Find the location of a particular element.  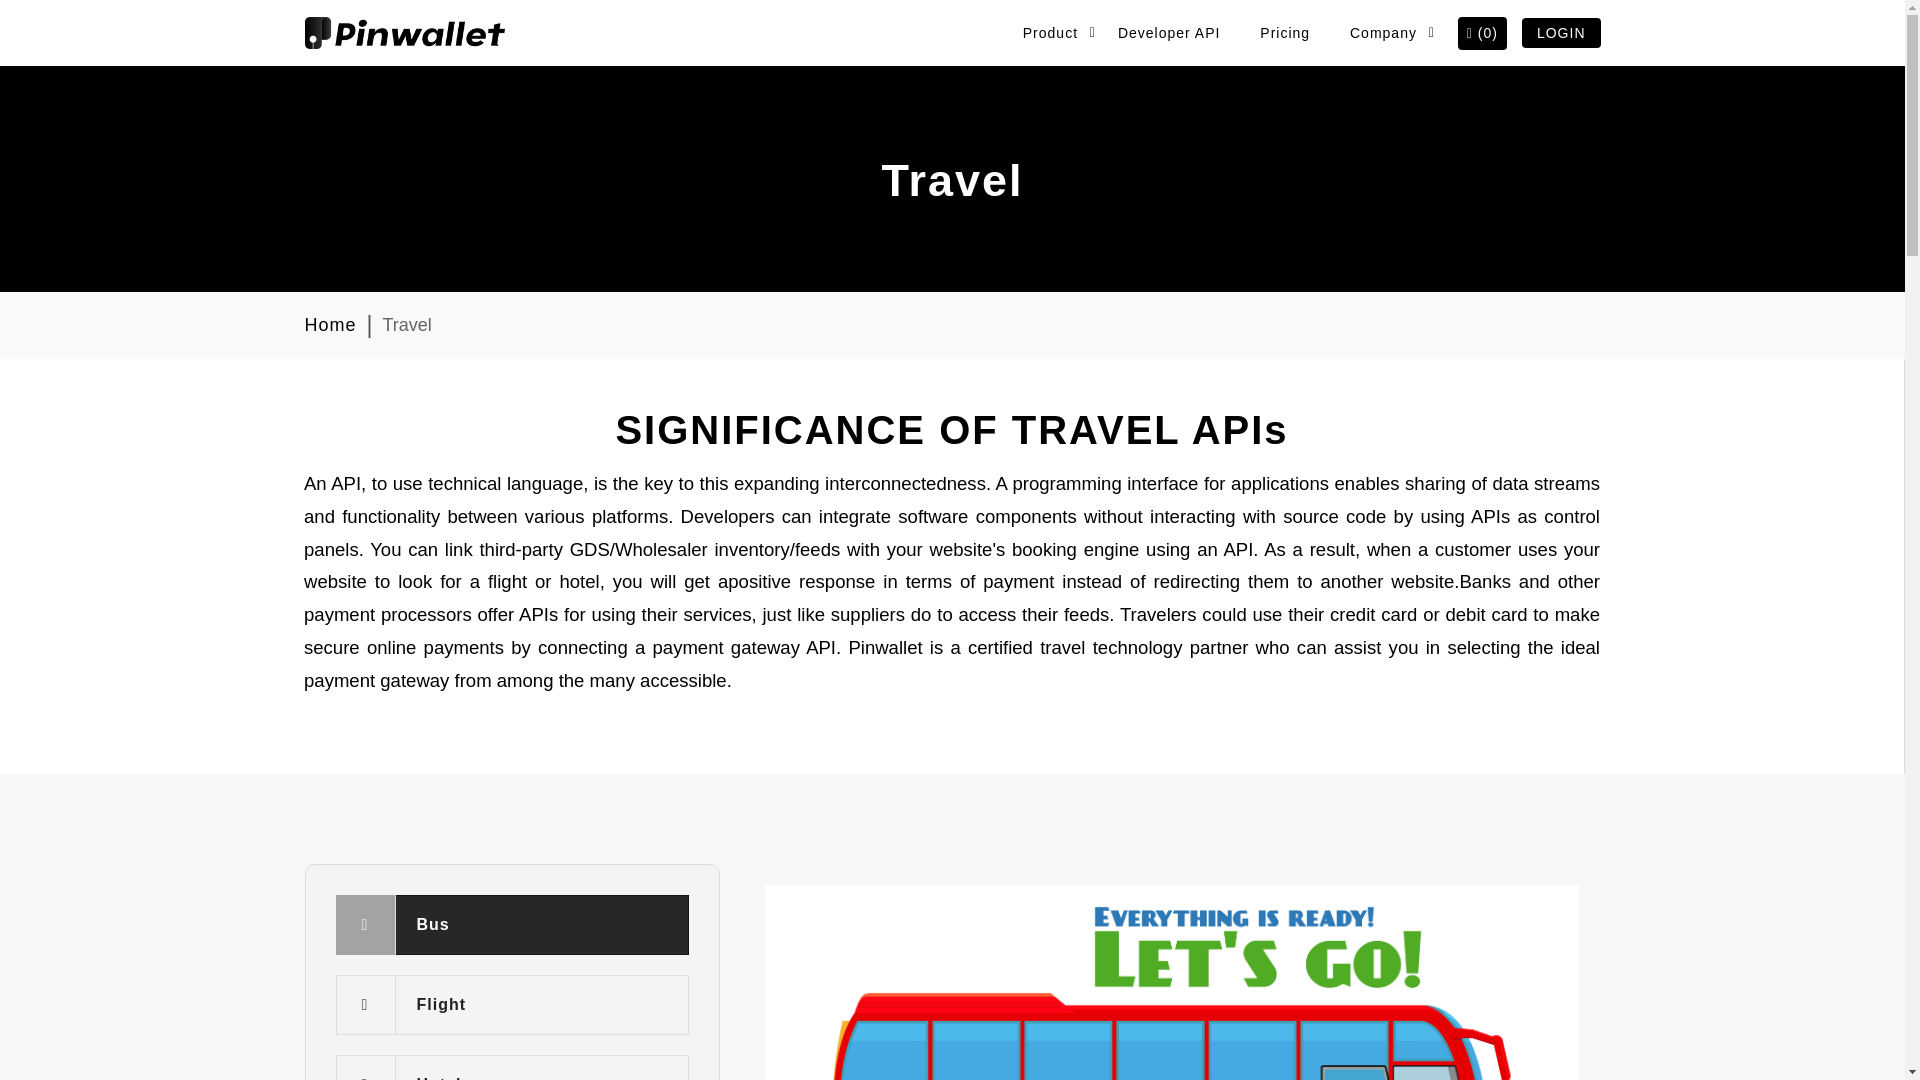

Bus is located at coordinates (512, 924).